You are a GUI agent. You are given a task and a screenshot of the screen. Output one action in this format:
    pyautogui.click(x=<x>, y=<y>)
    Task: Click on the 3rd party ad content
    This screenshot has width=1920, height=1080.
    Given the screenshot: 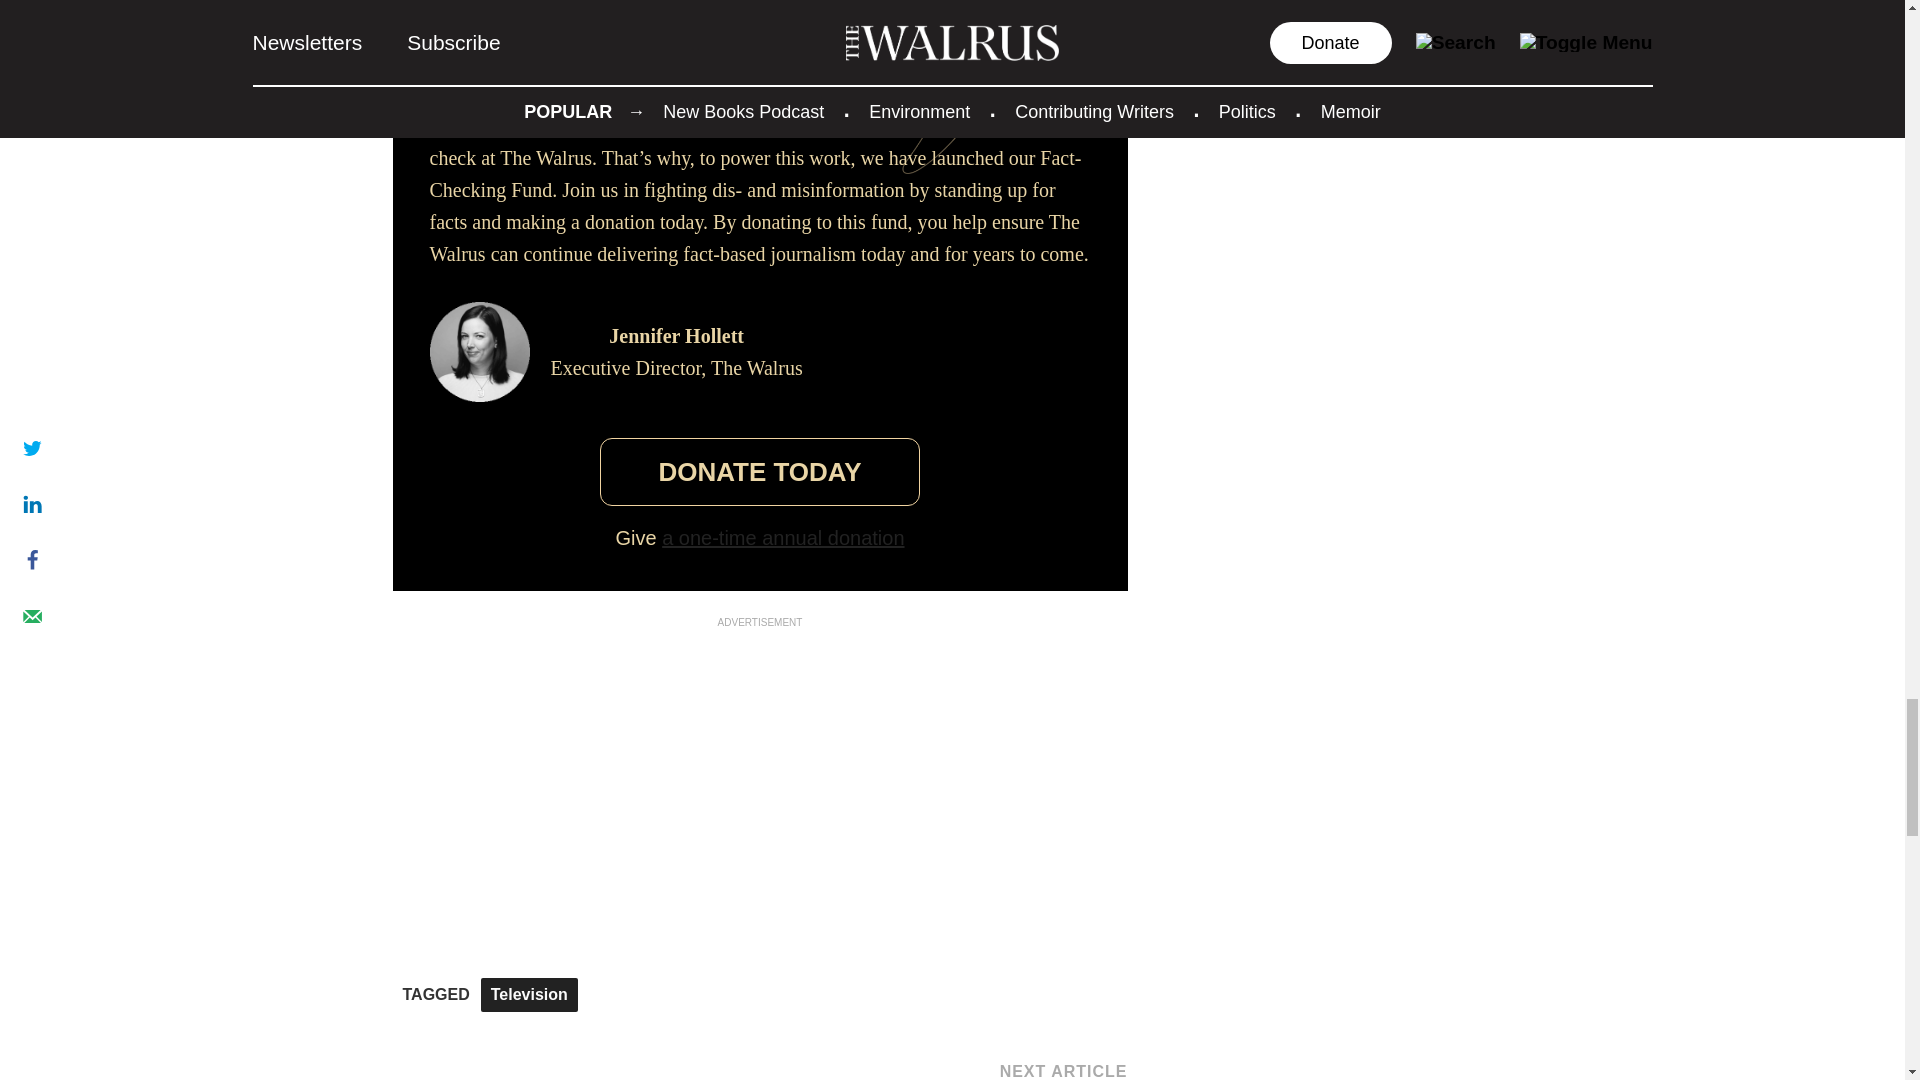 What is the action you would take?
    pyautogui.click(x=760, y=756)
    